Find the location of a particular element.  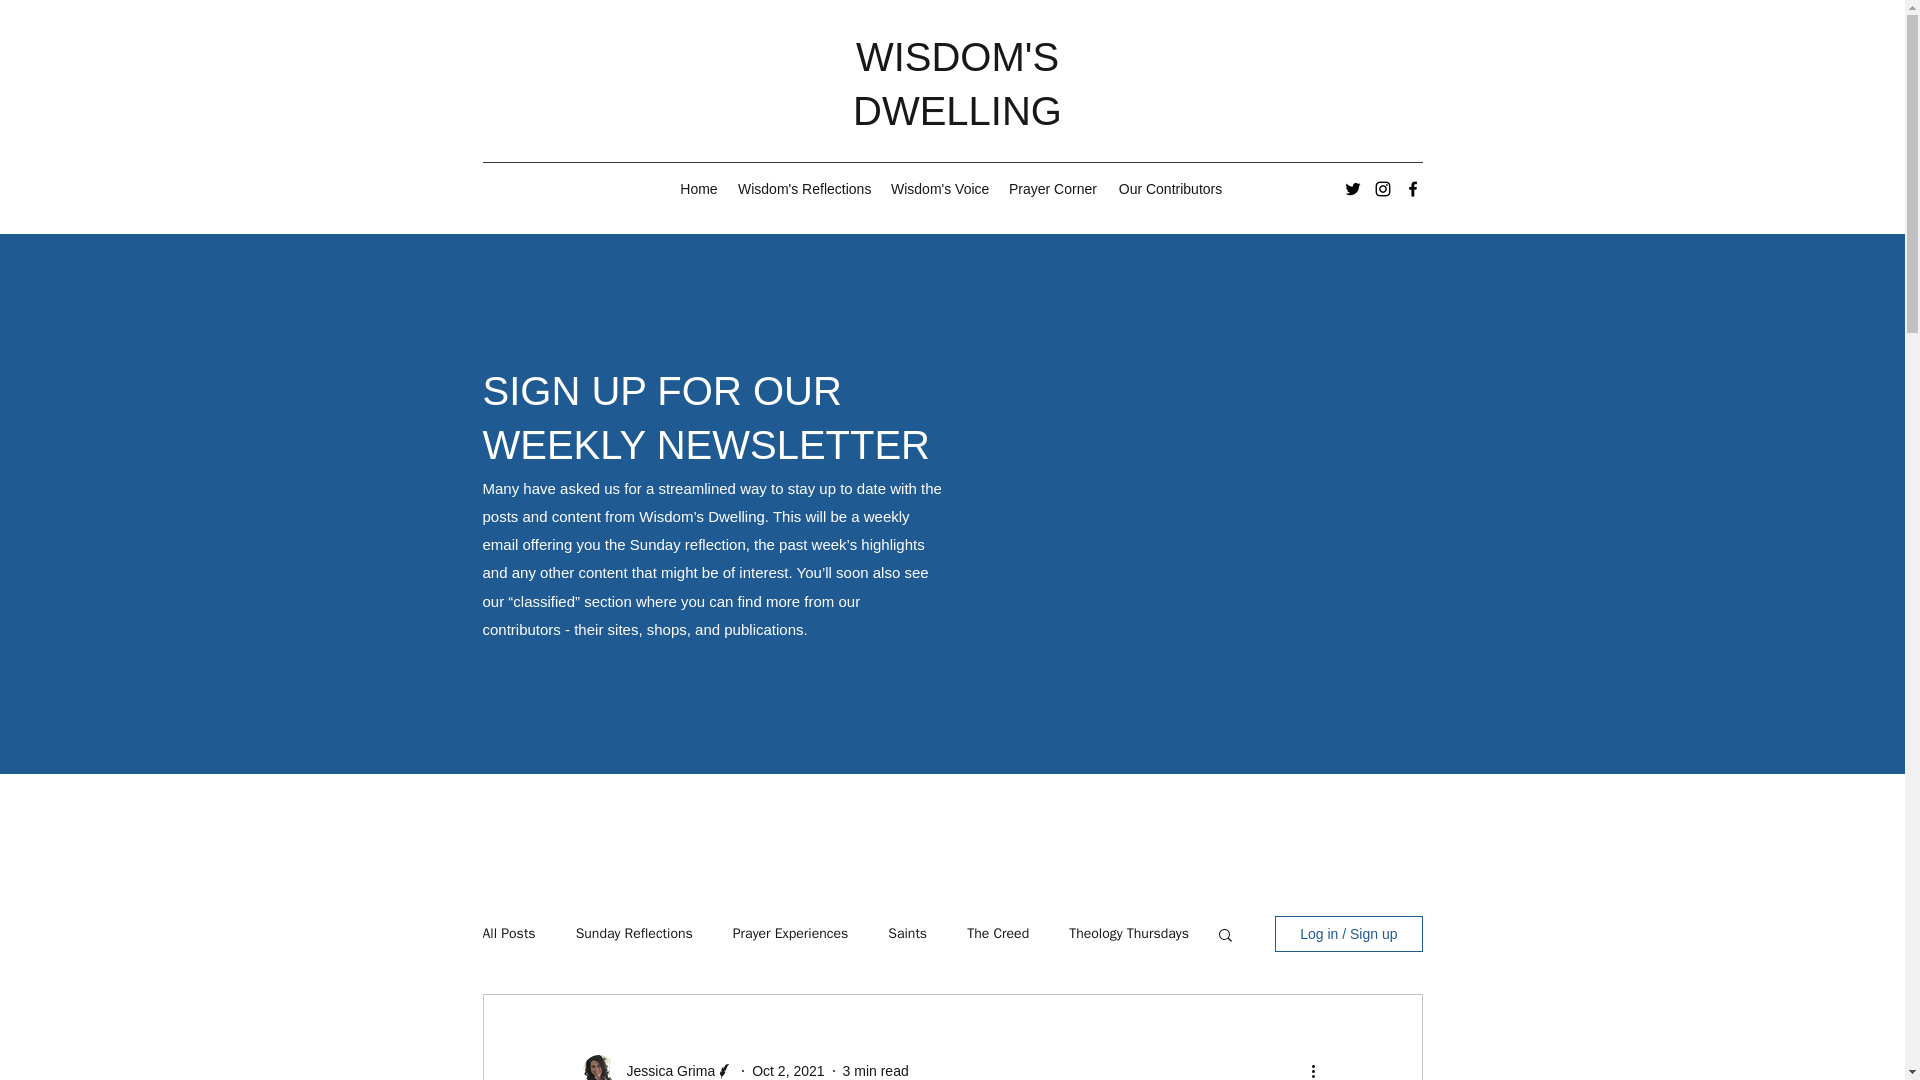

Theology Thursdays is located at coordinates (1128, 933).